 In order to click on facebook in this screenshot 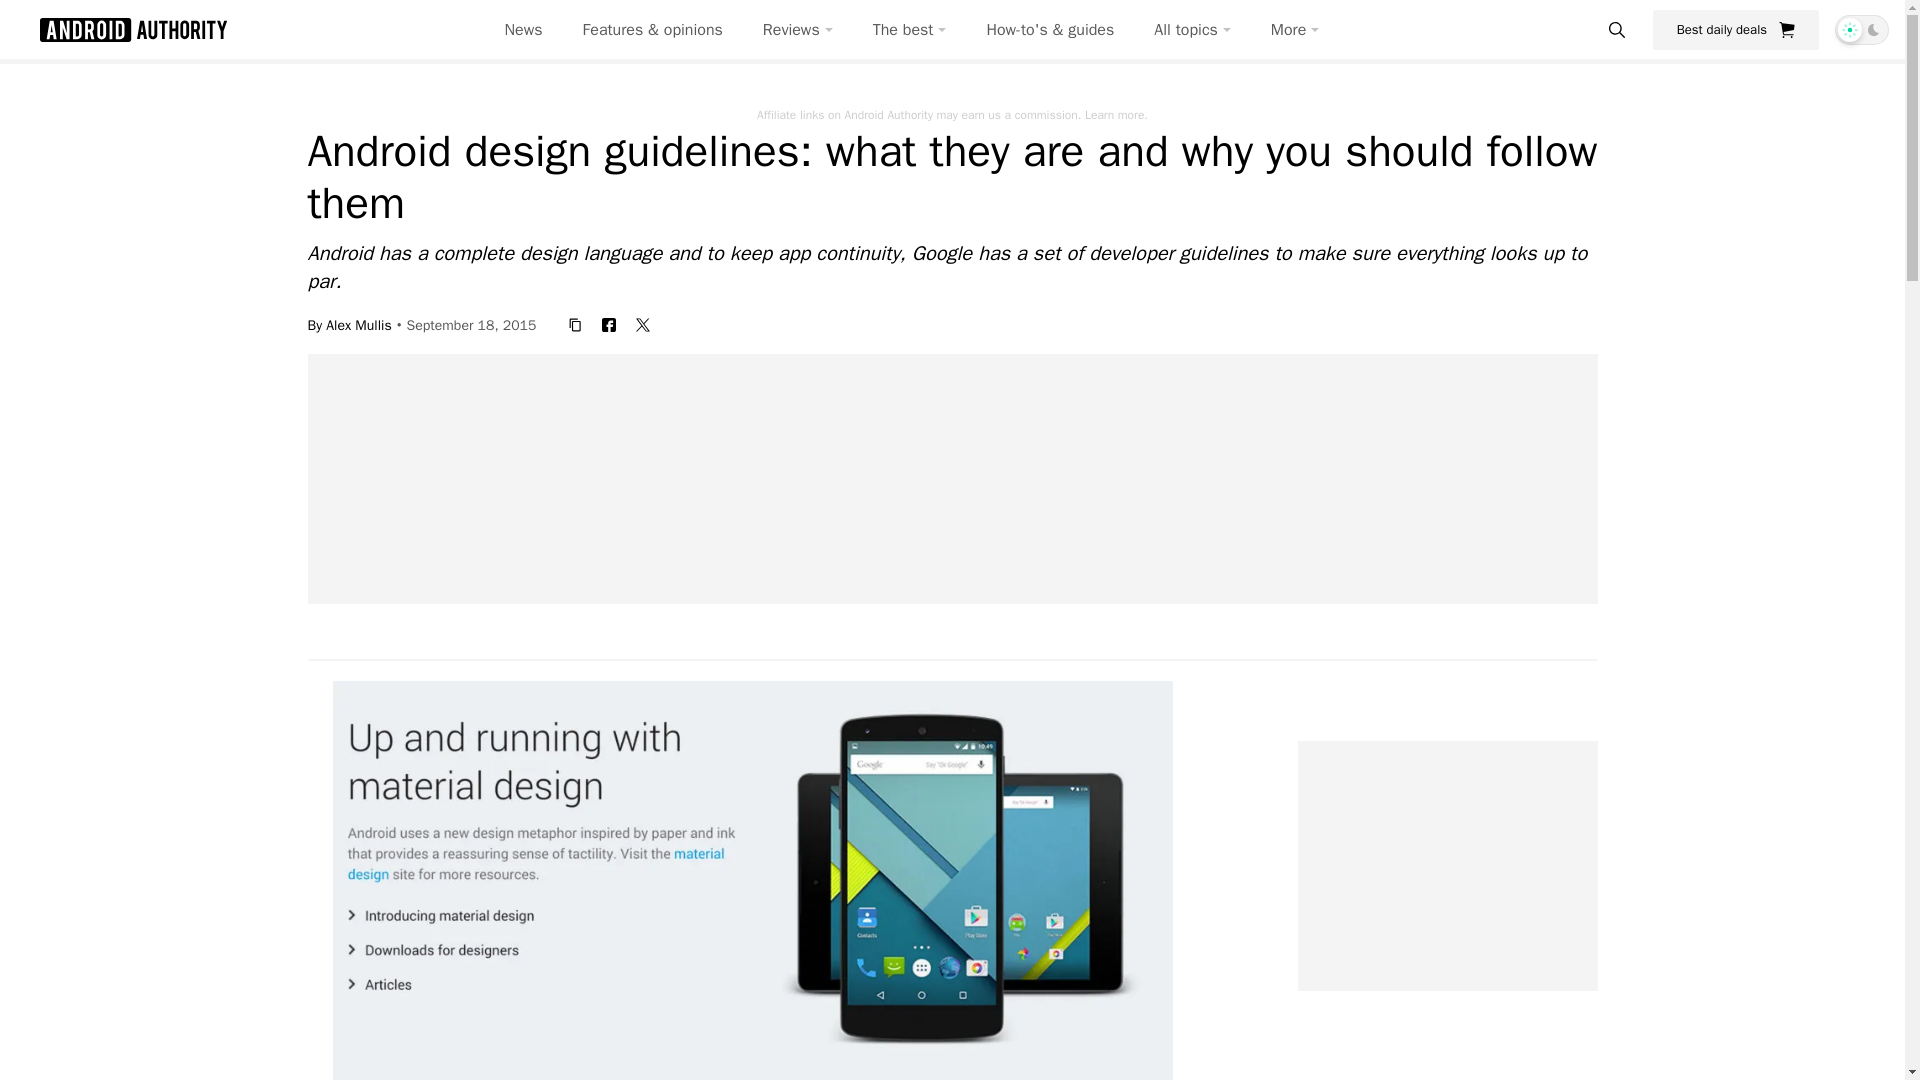, I will do `click(608, 324)`.